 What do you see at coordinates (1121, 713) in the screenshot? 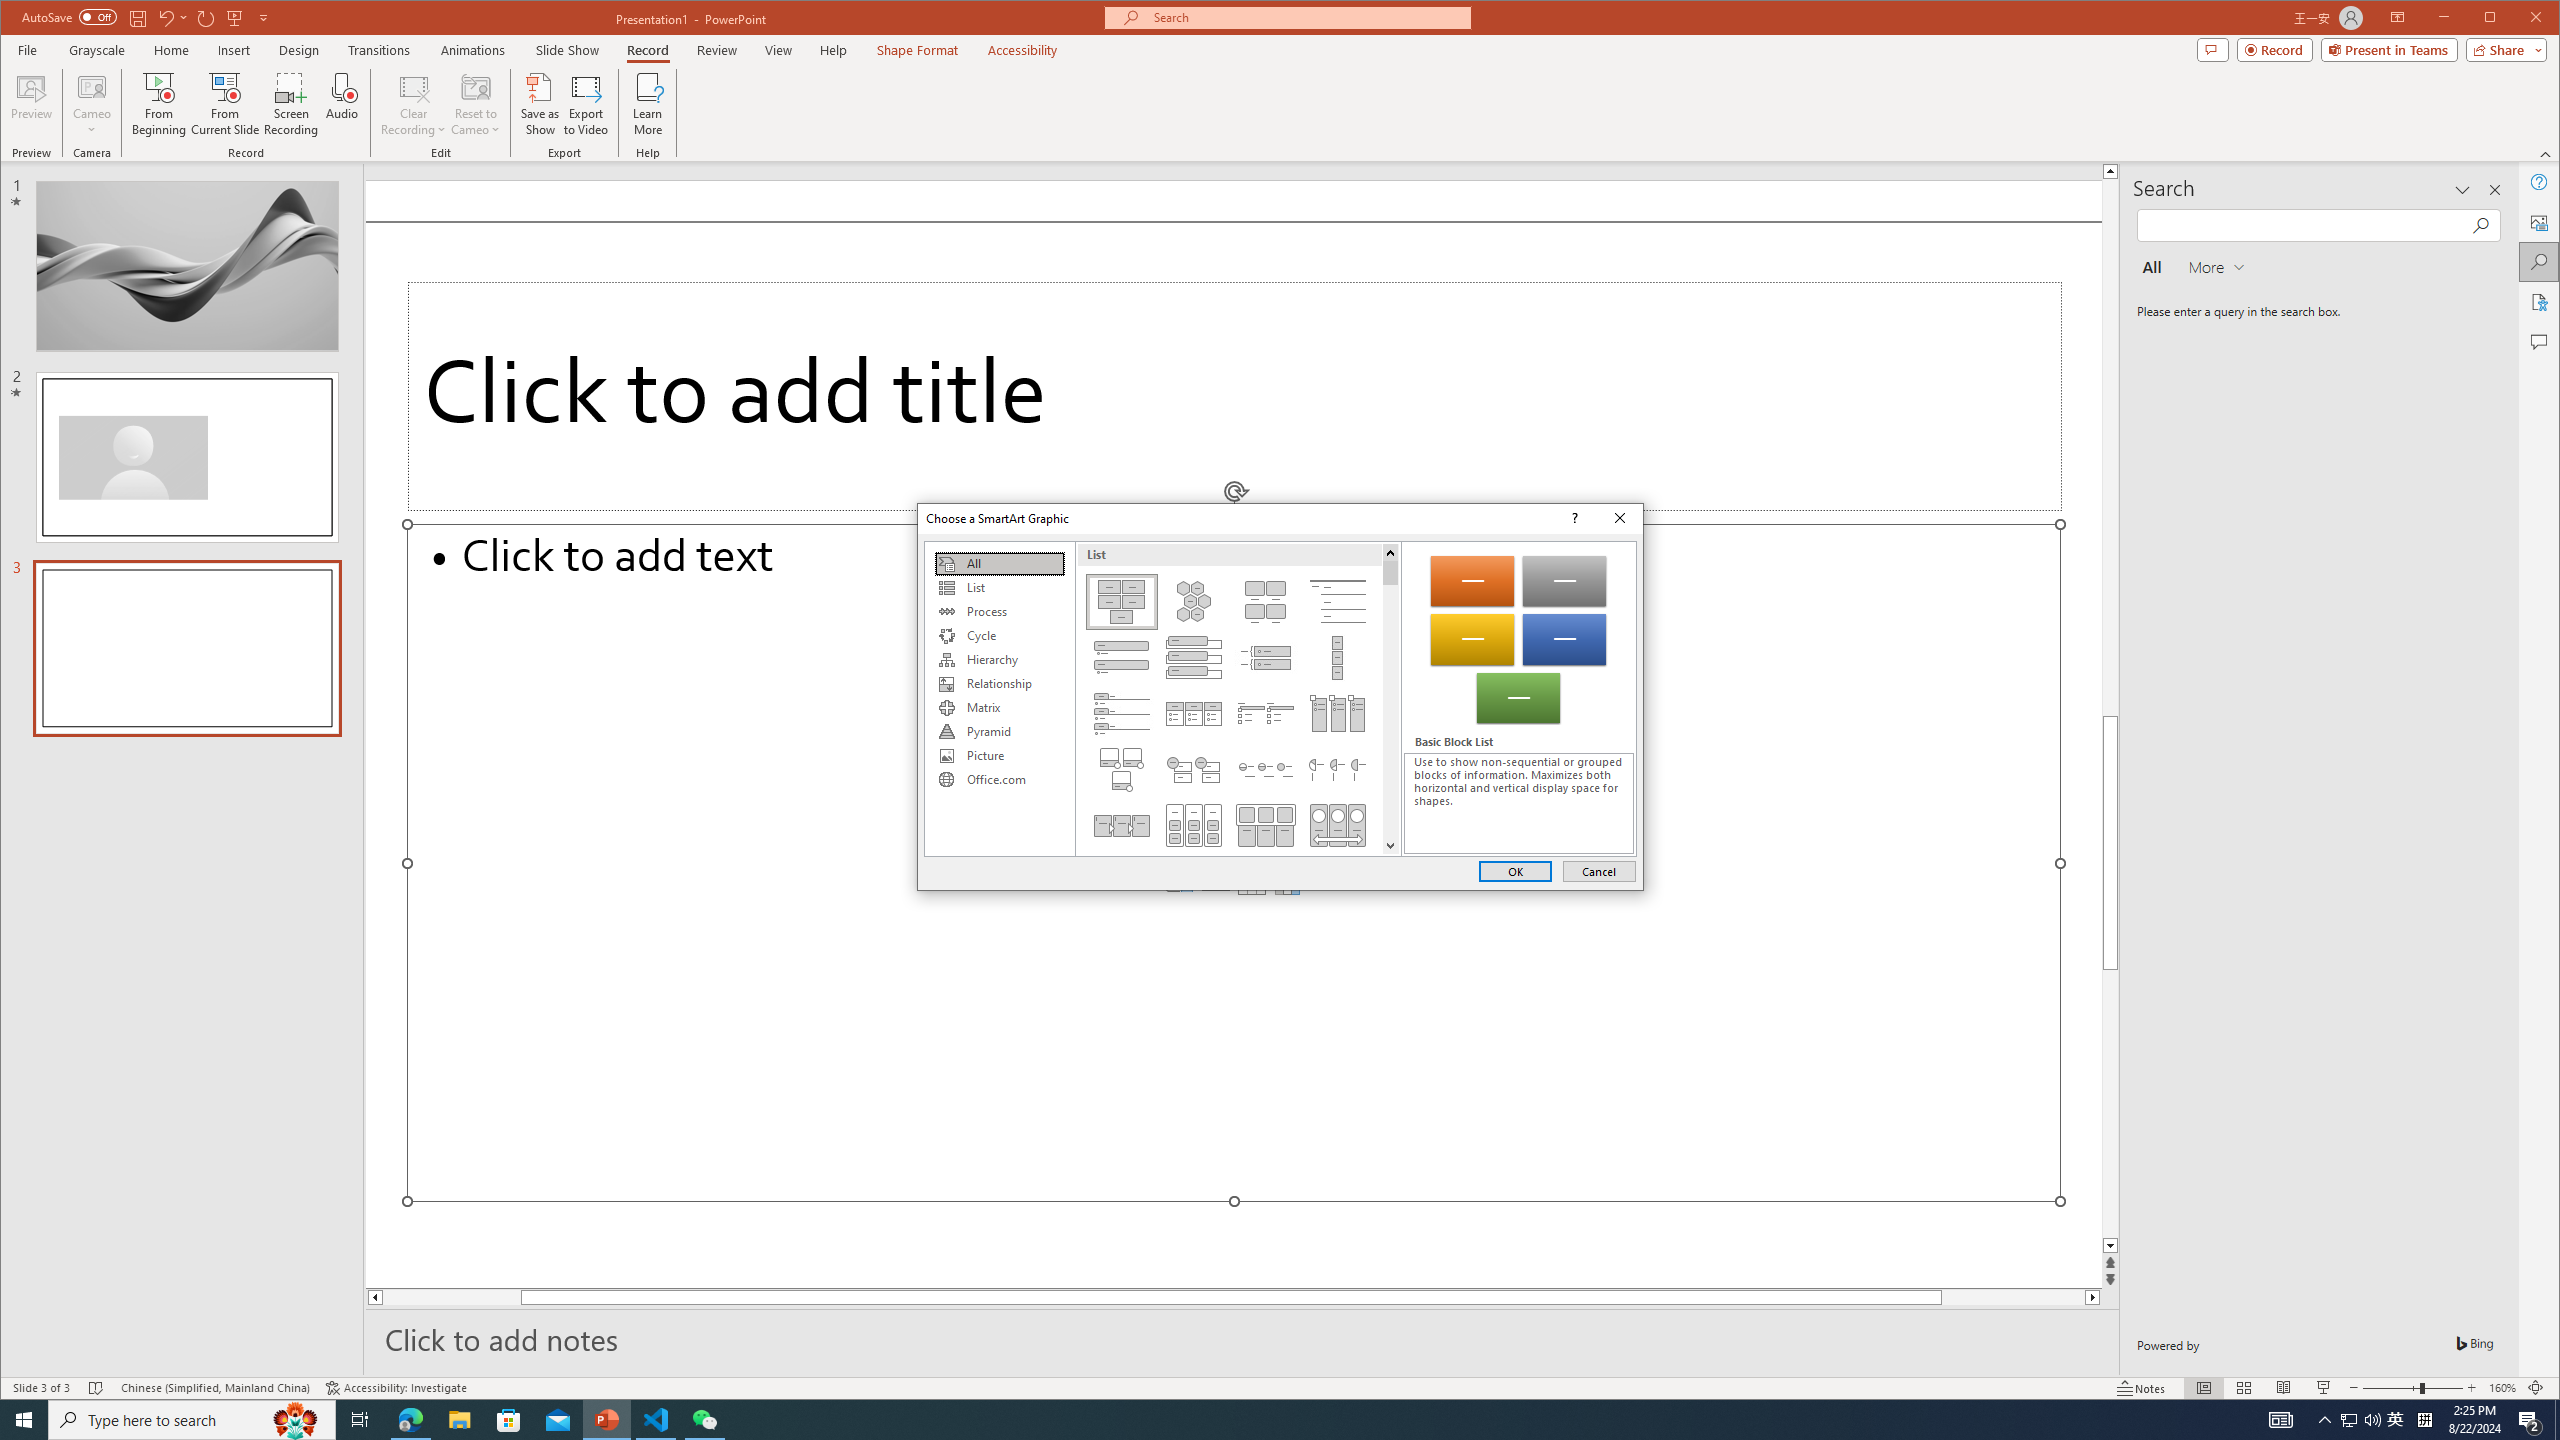
I see `Tab List` at bounding box center [1121, 713].